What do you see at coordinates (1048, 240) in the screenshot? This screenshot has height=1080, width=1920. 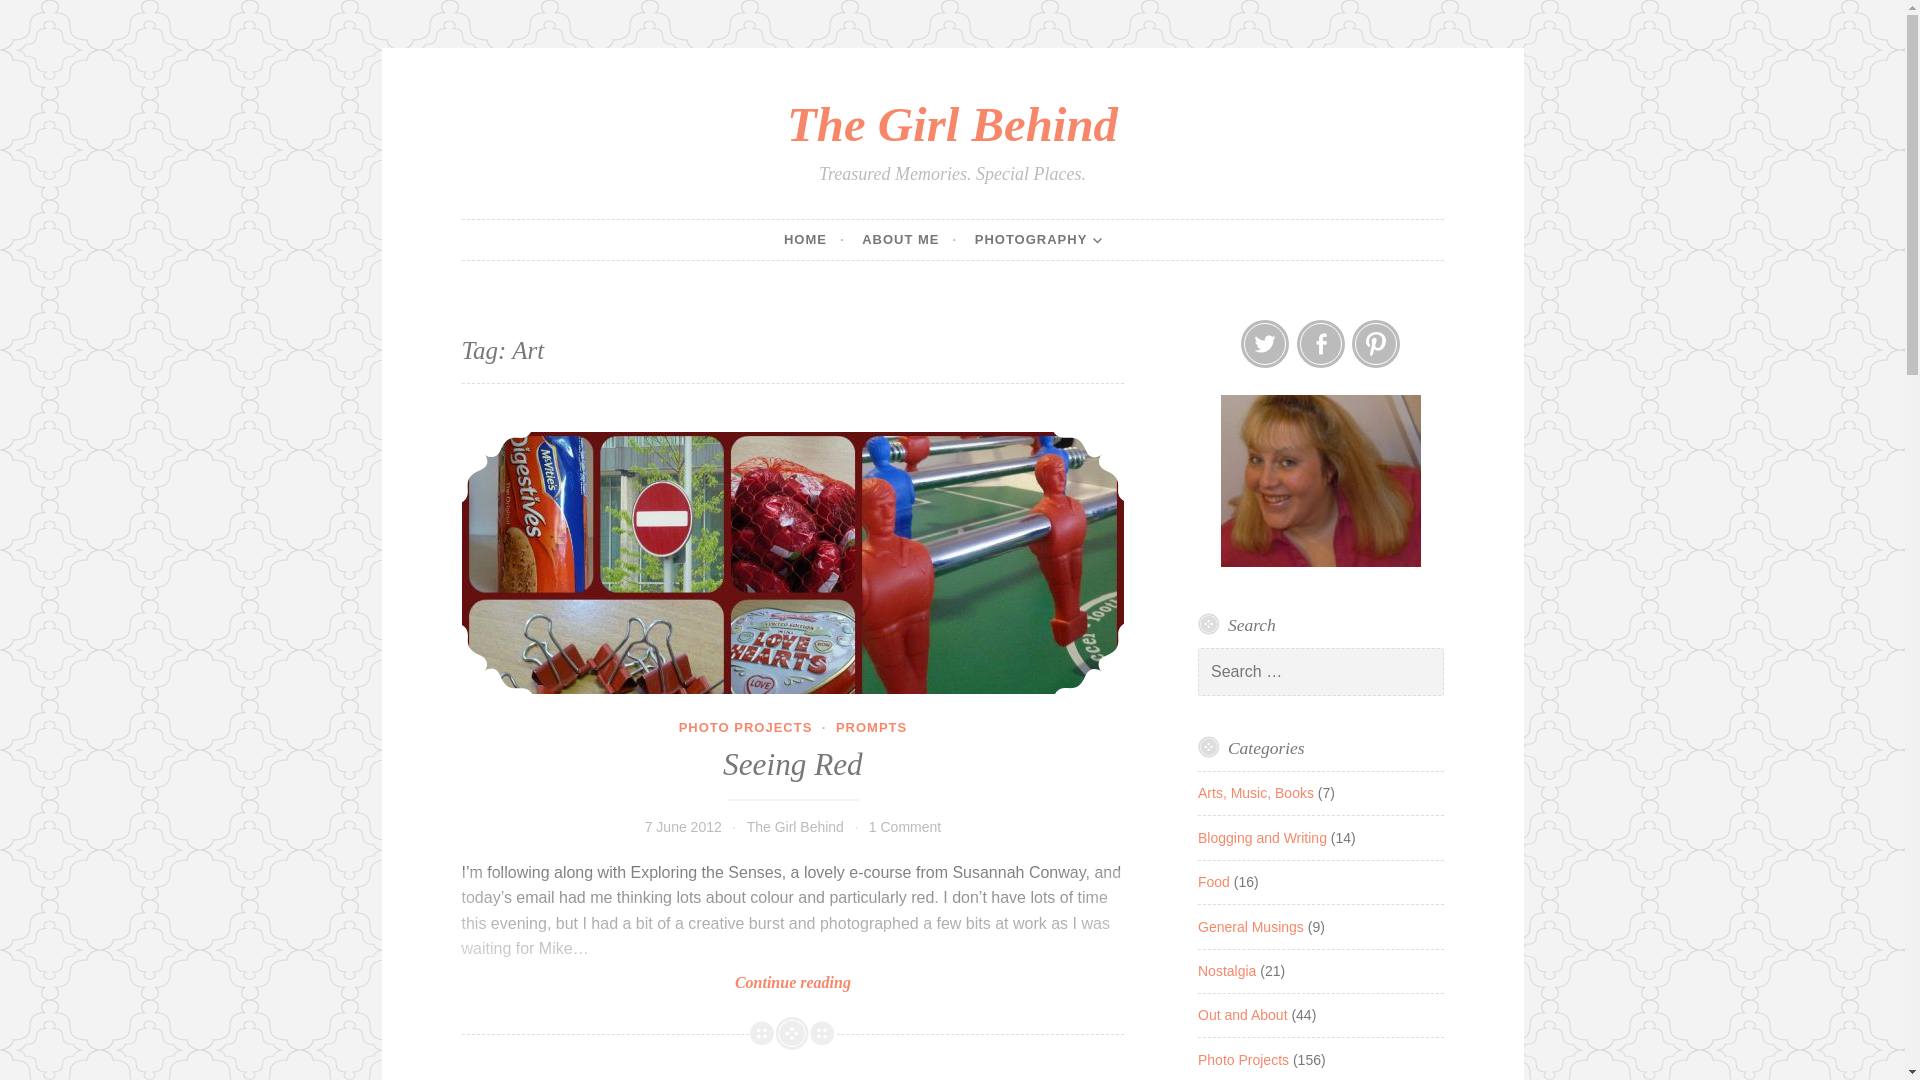 I see `PHOTOGRAPHY` at bounding box center [1048, 240].